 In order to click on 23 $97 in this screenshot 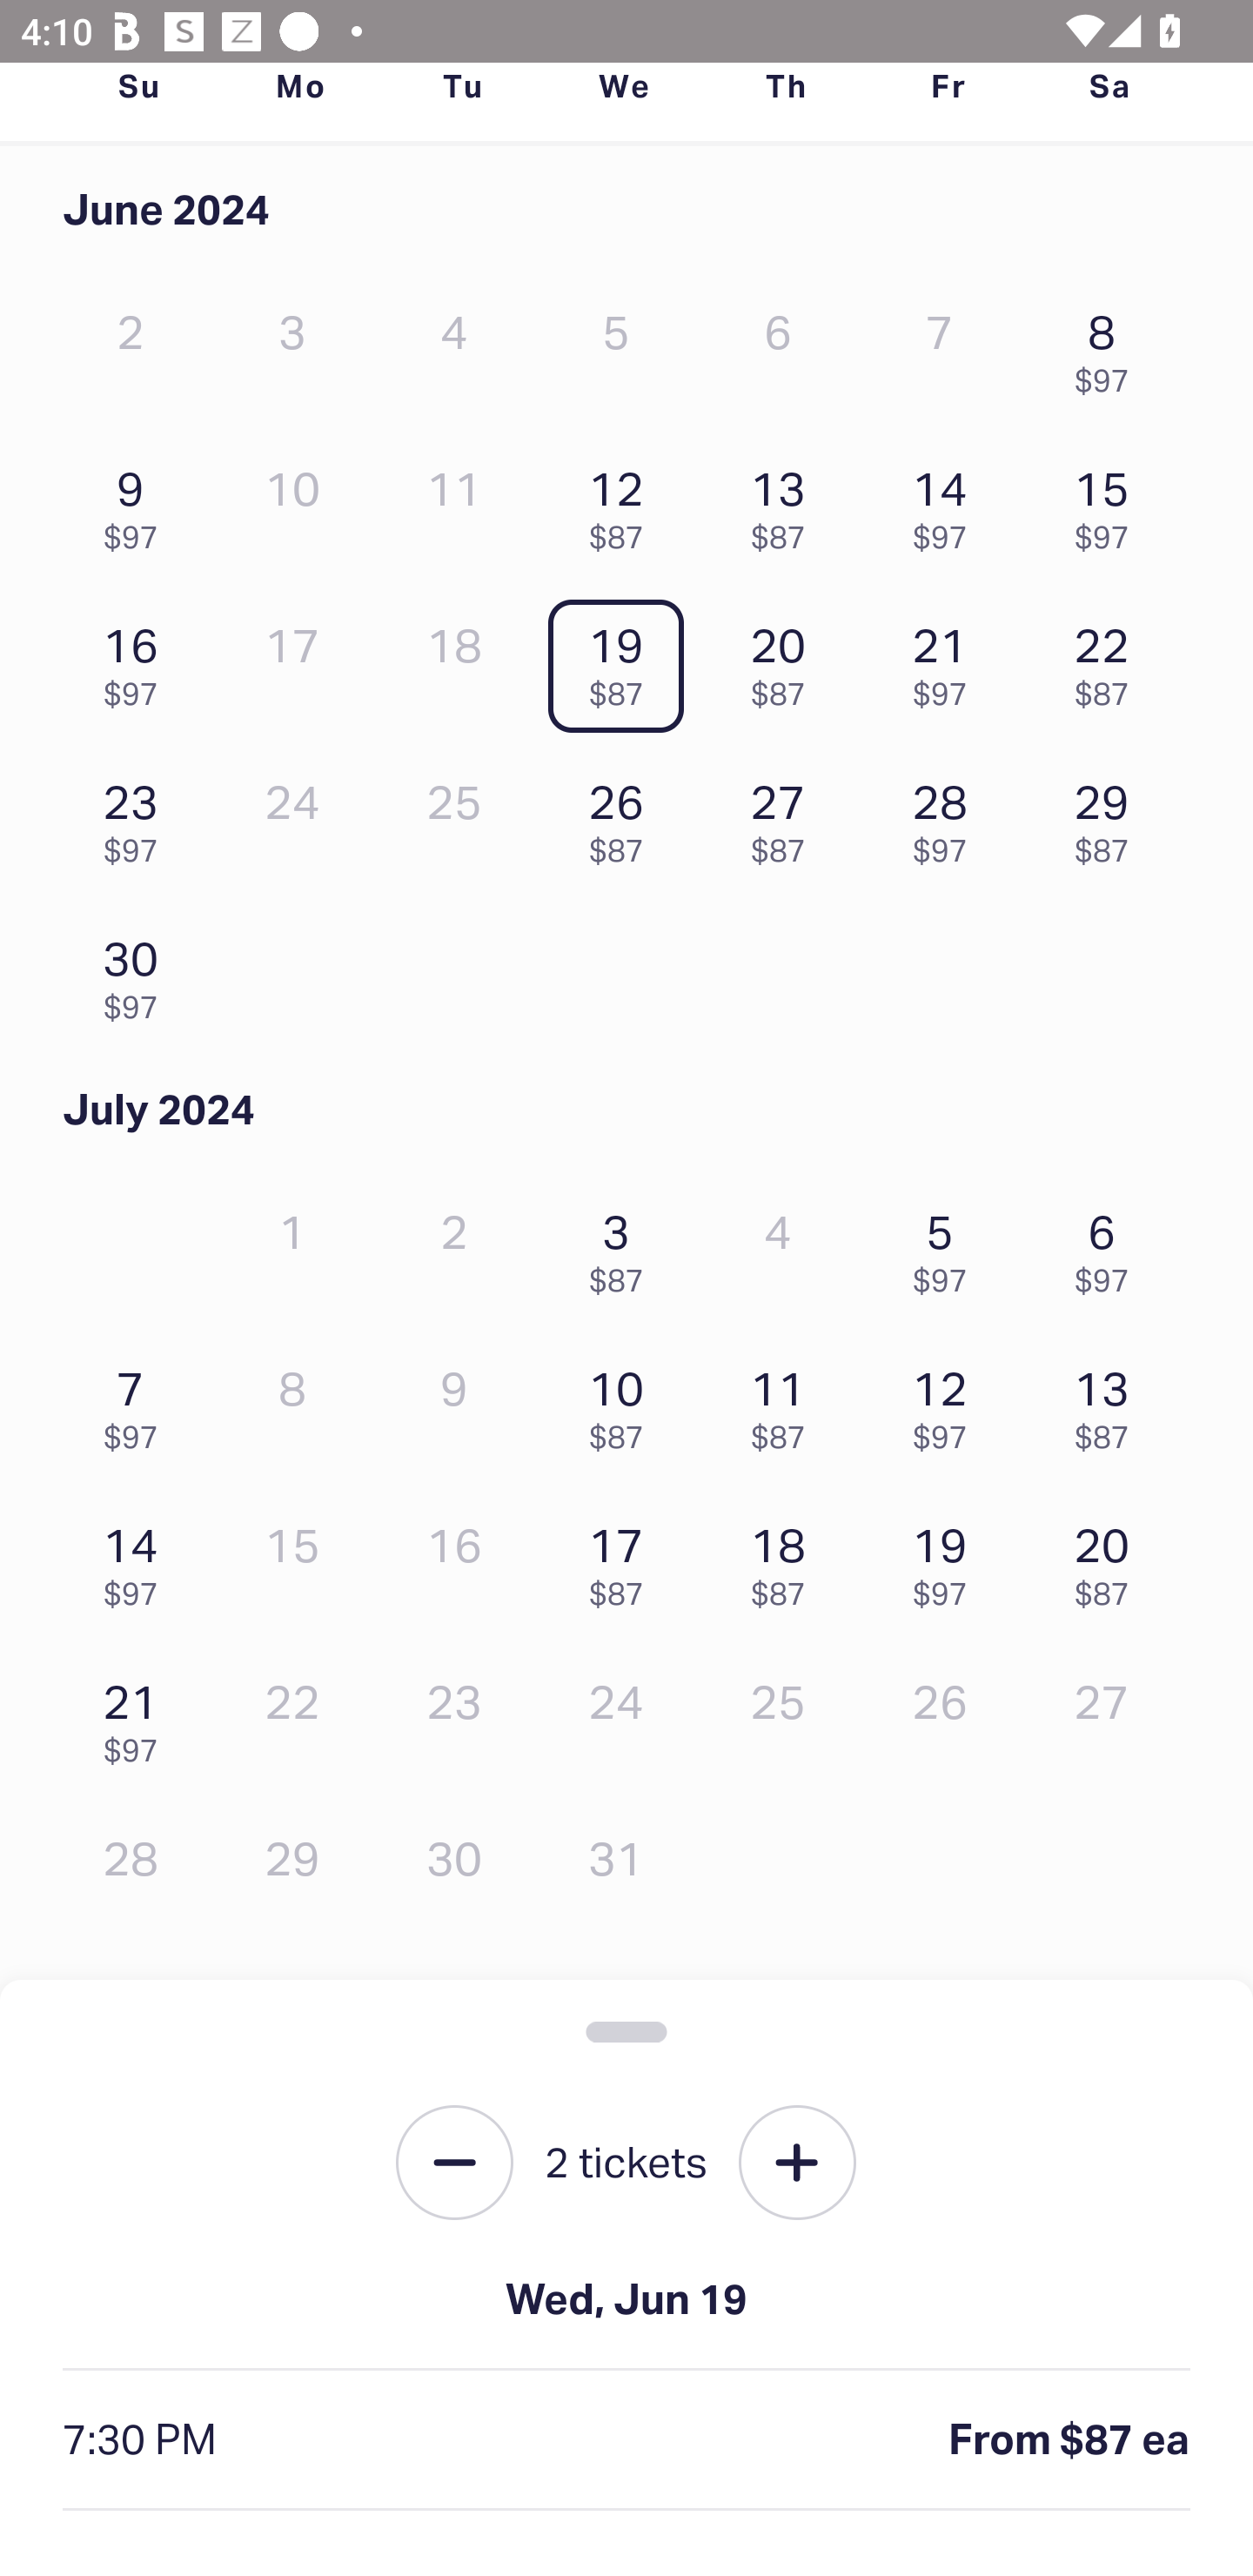, I will do `click(138, 816)`.